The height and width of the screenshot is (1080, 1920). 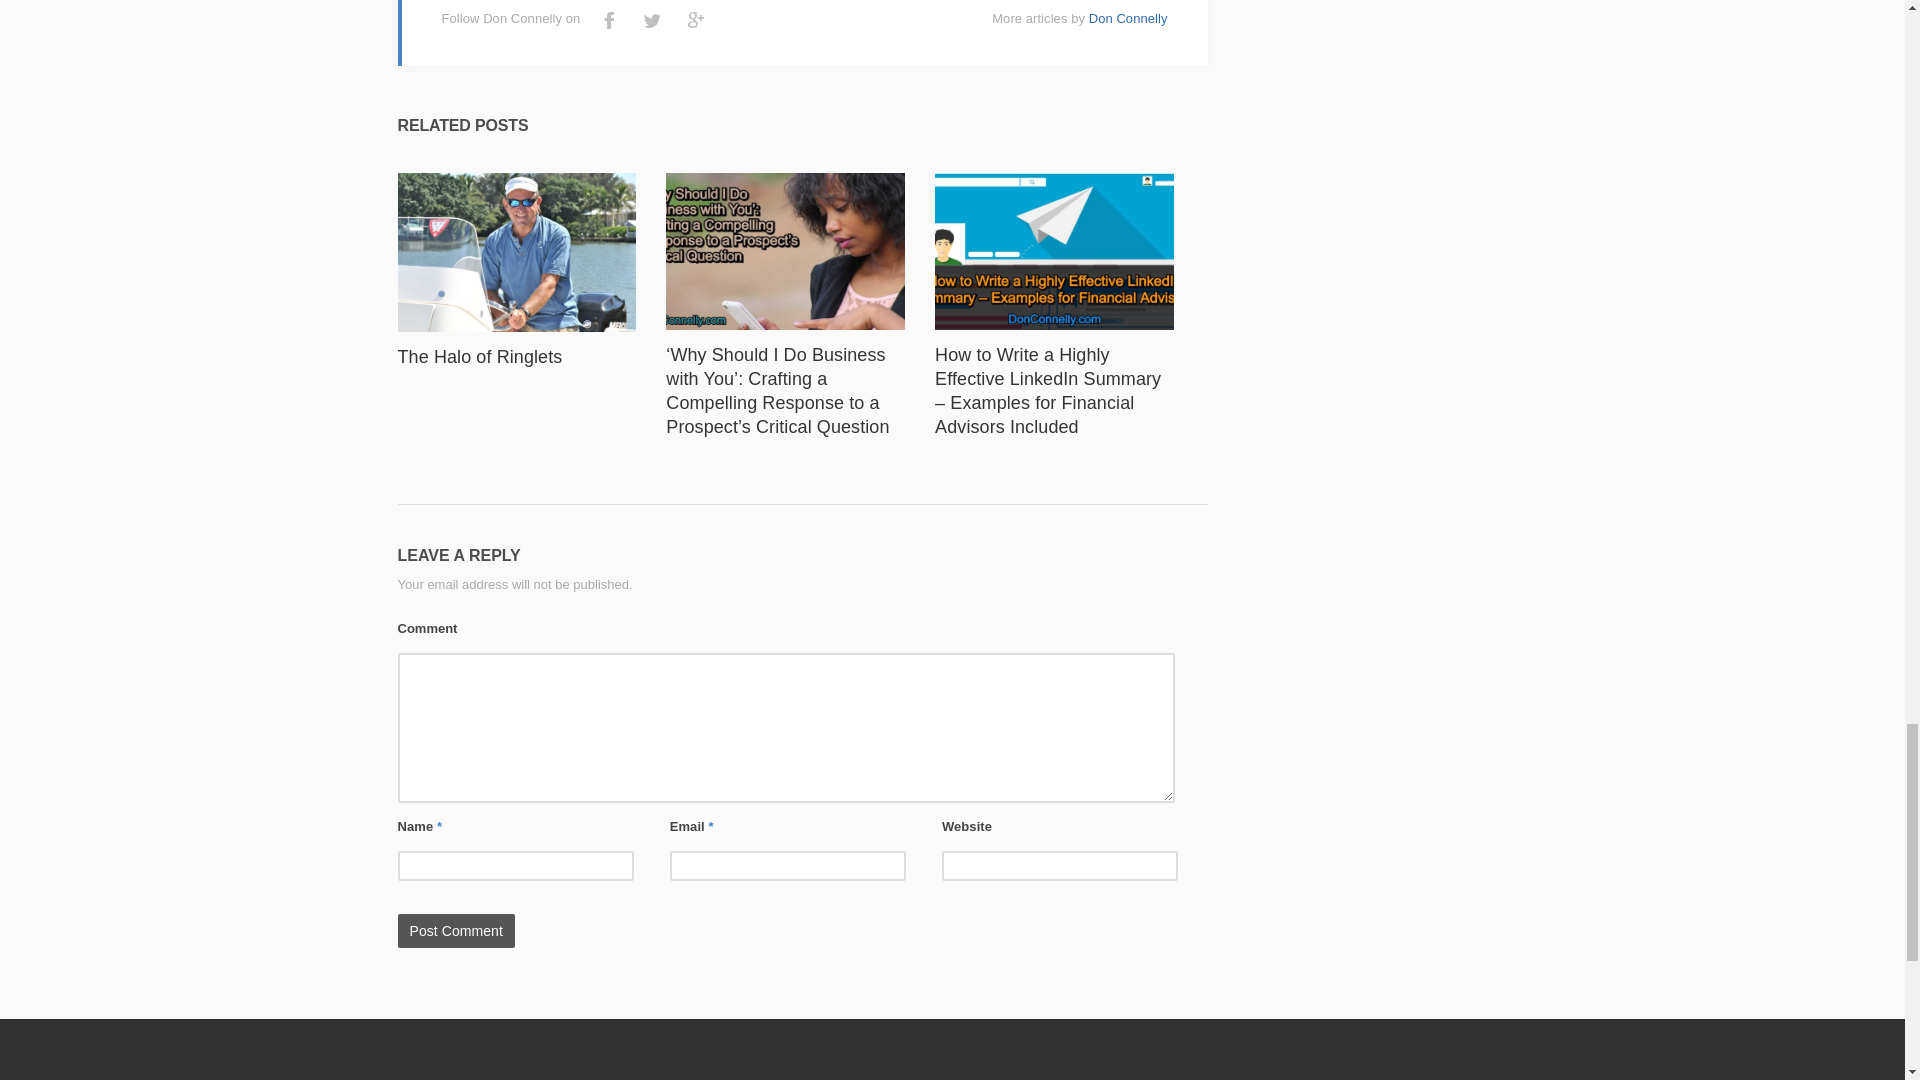 I want to click on Post Comment, so click(x=456, y=930).